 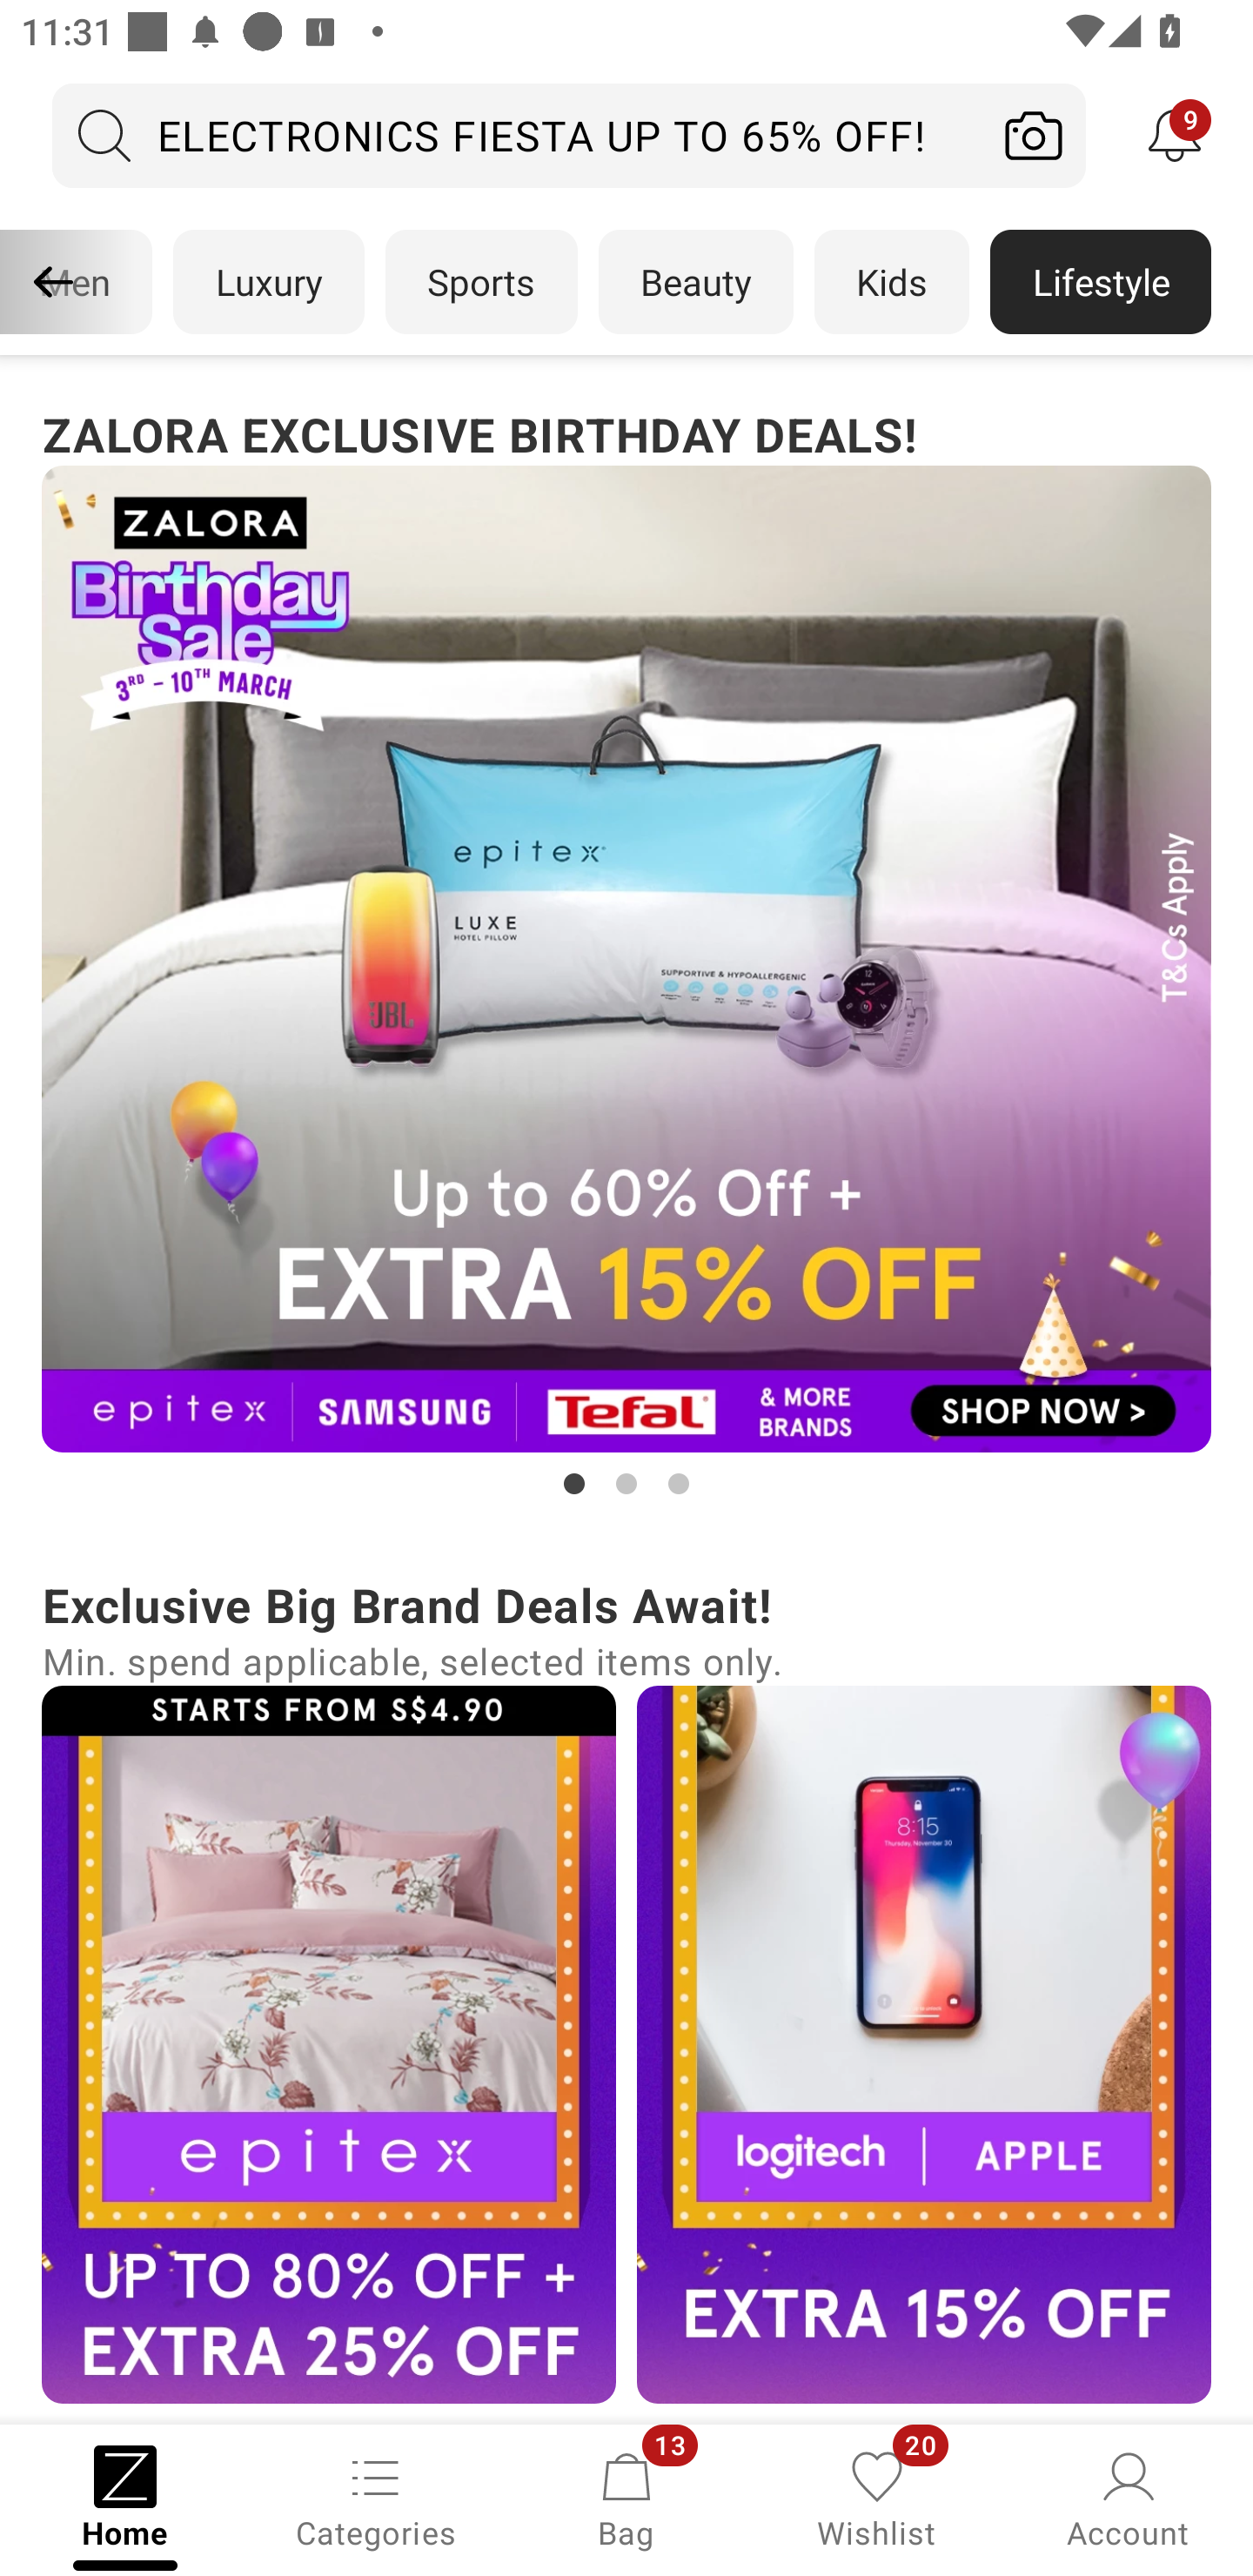 I want to click on Categories, so click(x=376, y=2498).